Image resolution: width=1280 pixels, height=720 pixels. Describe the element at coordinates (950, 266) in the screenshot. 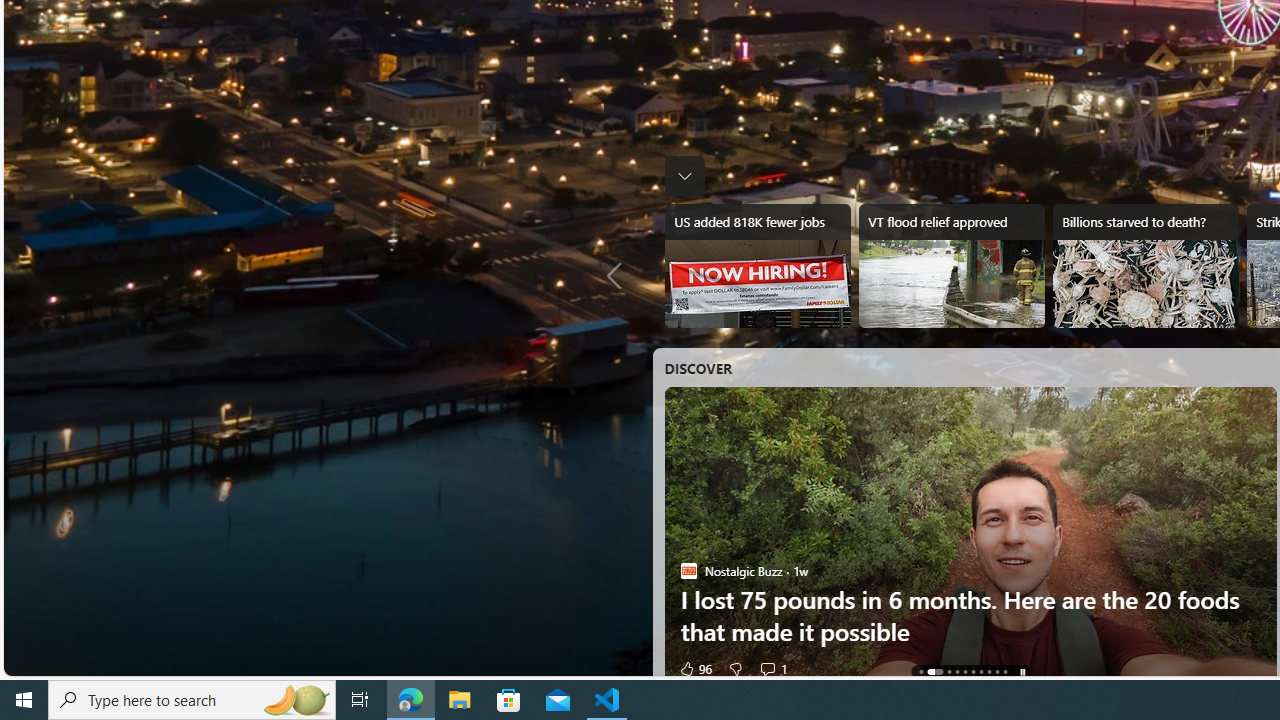

I see `VT flood relief approved` at that location.